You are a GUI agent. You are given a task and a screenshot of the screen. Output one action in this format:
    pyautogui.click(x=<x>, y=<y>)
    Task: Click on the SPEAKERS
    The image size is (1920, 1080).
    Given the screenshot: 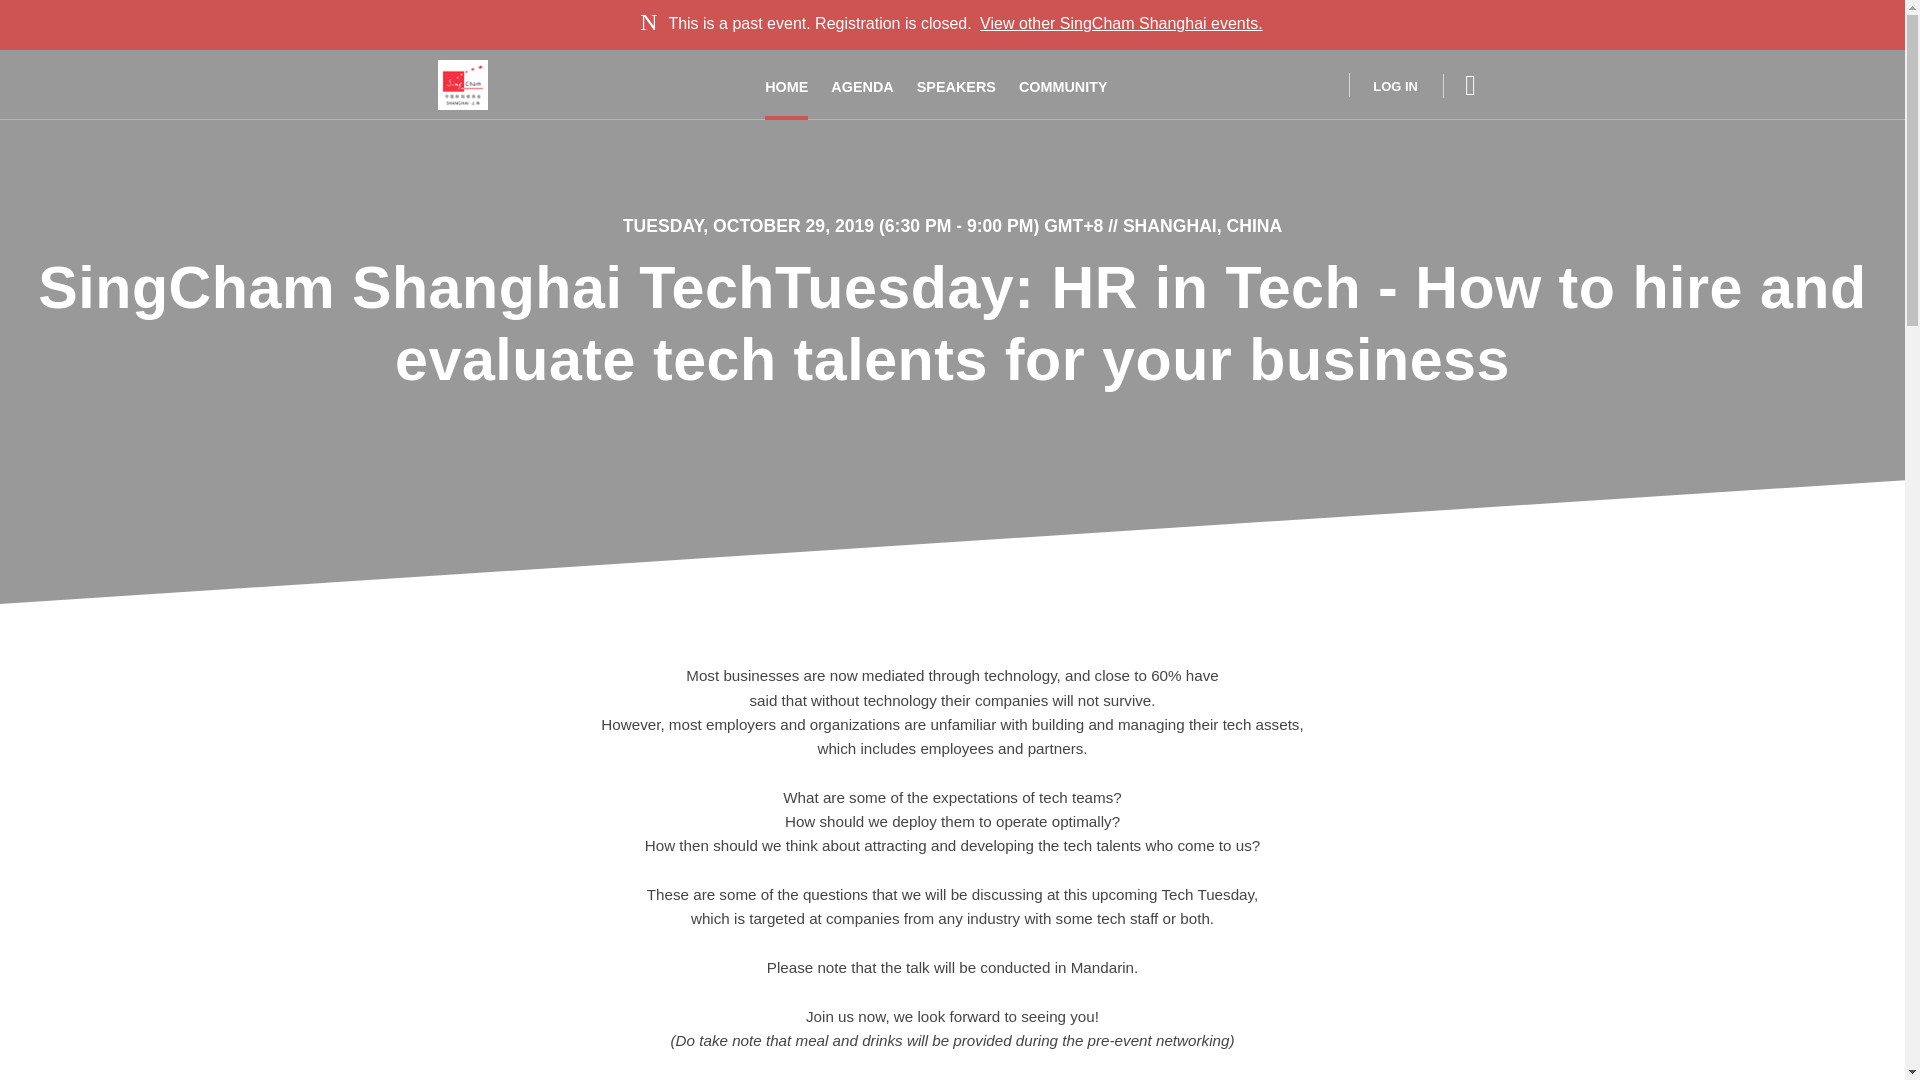 What is the action you would take?
    pyautogui.click(x=956, y=84)
    